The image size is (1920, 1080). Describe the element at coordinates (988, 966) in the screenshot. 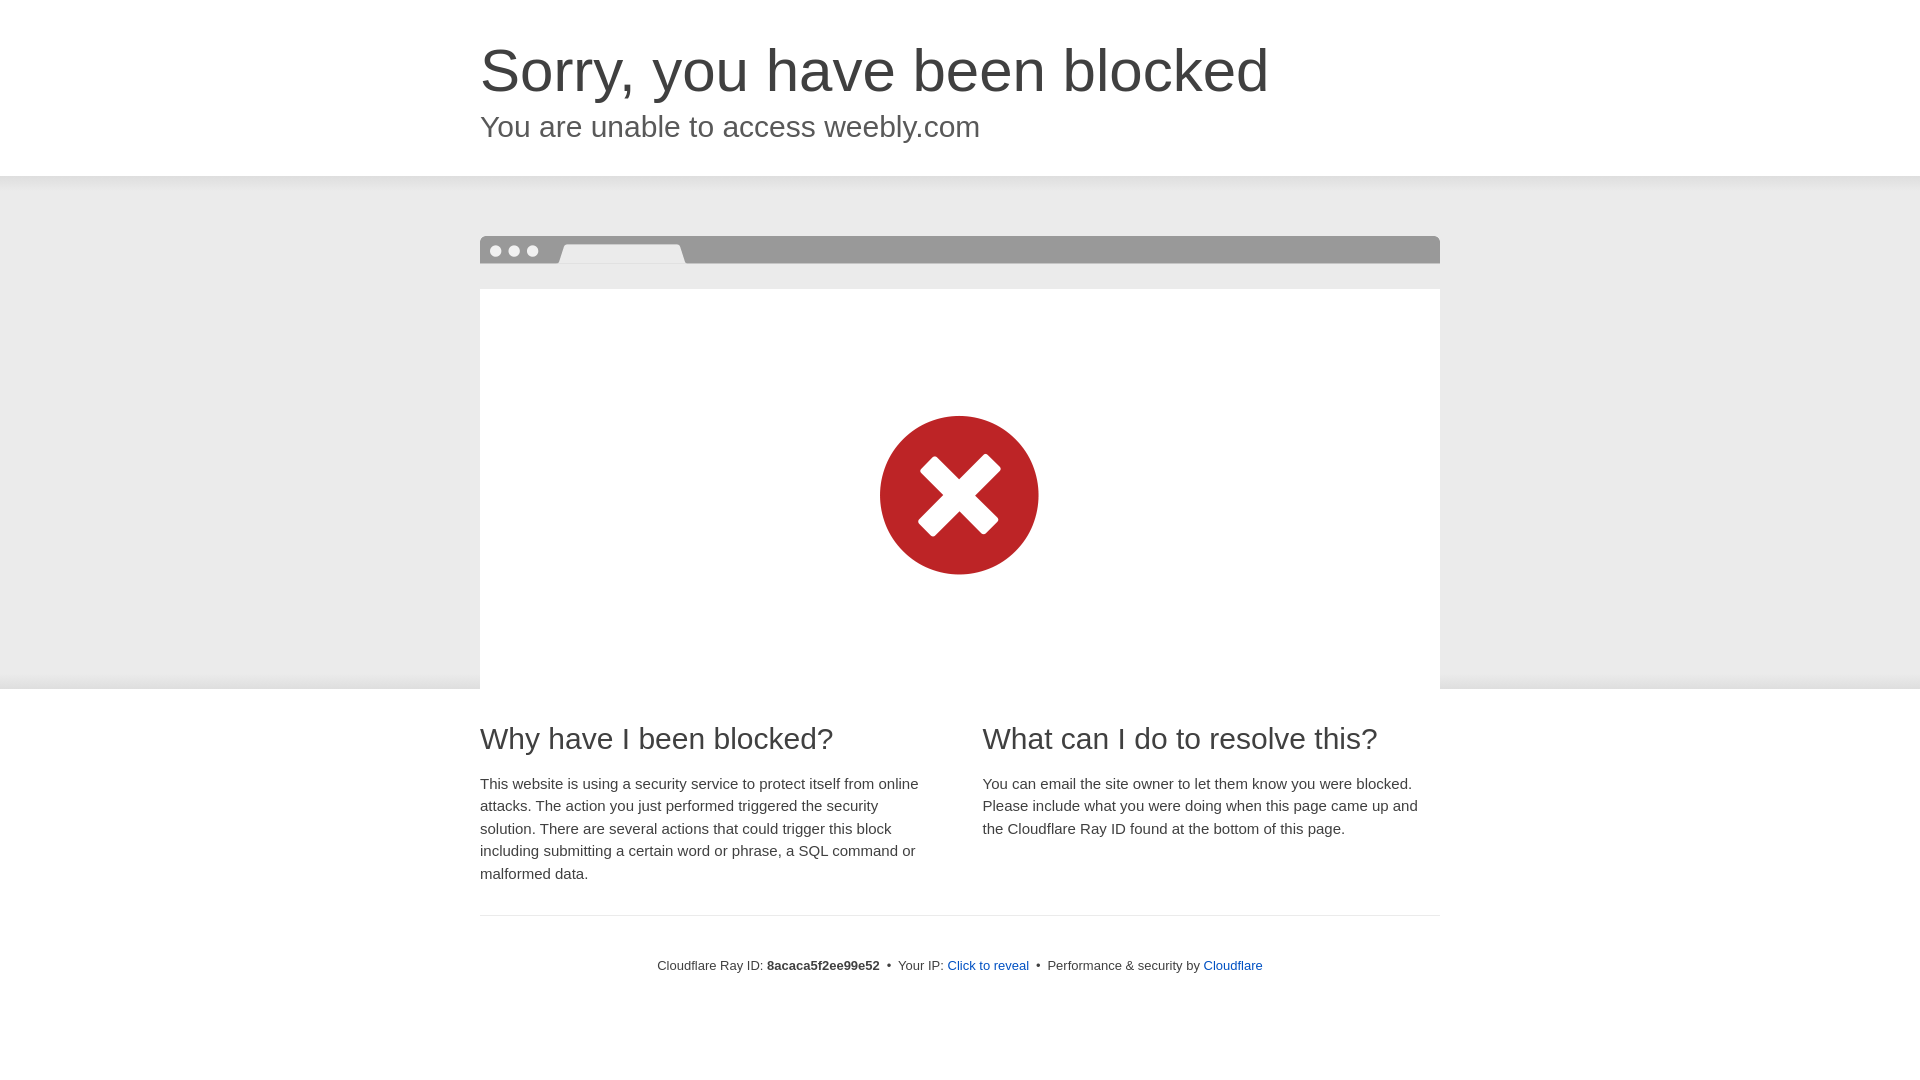

I see `Click to reveal` at that location.